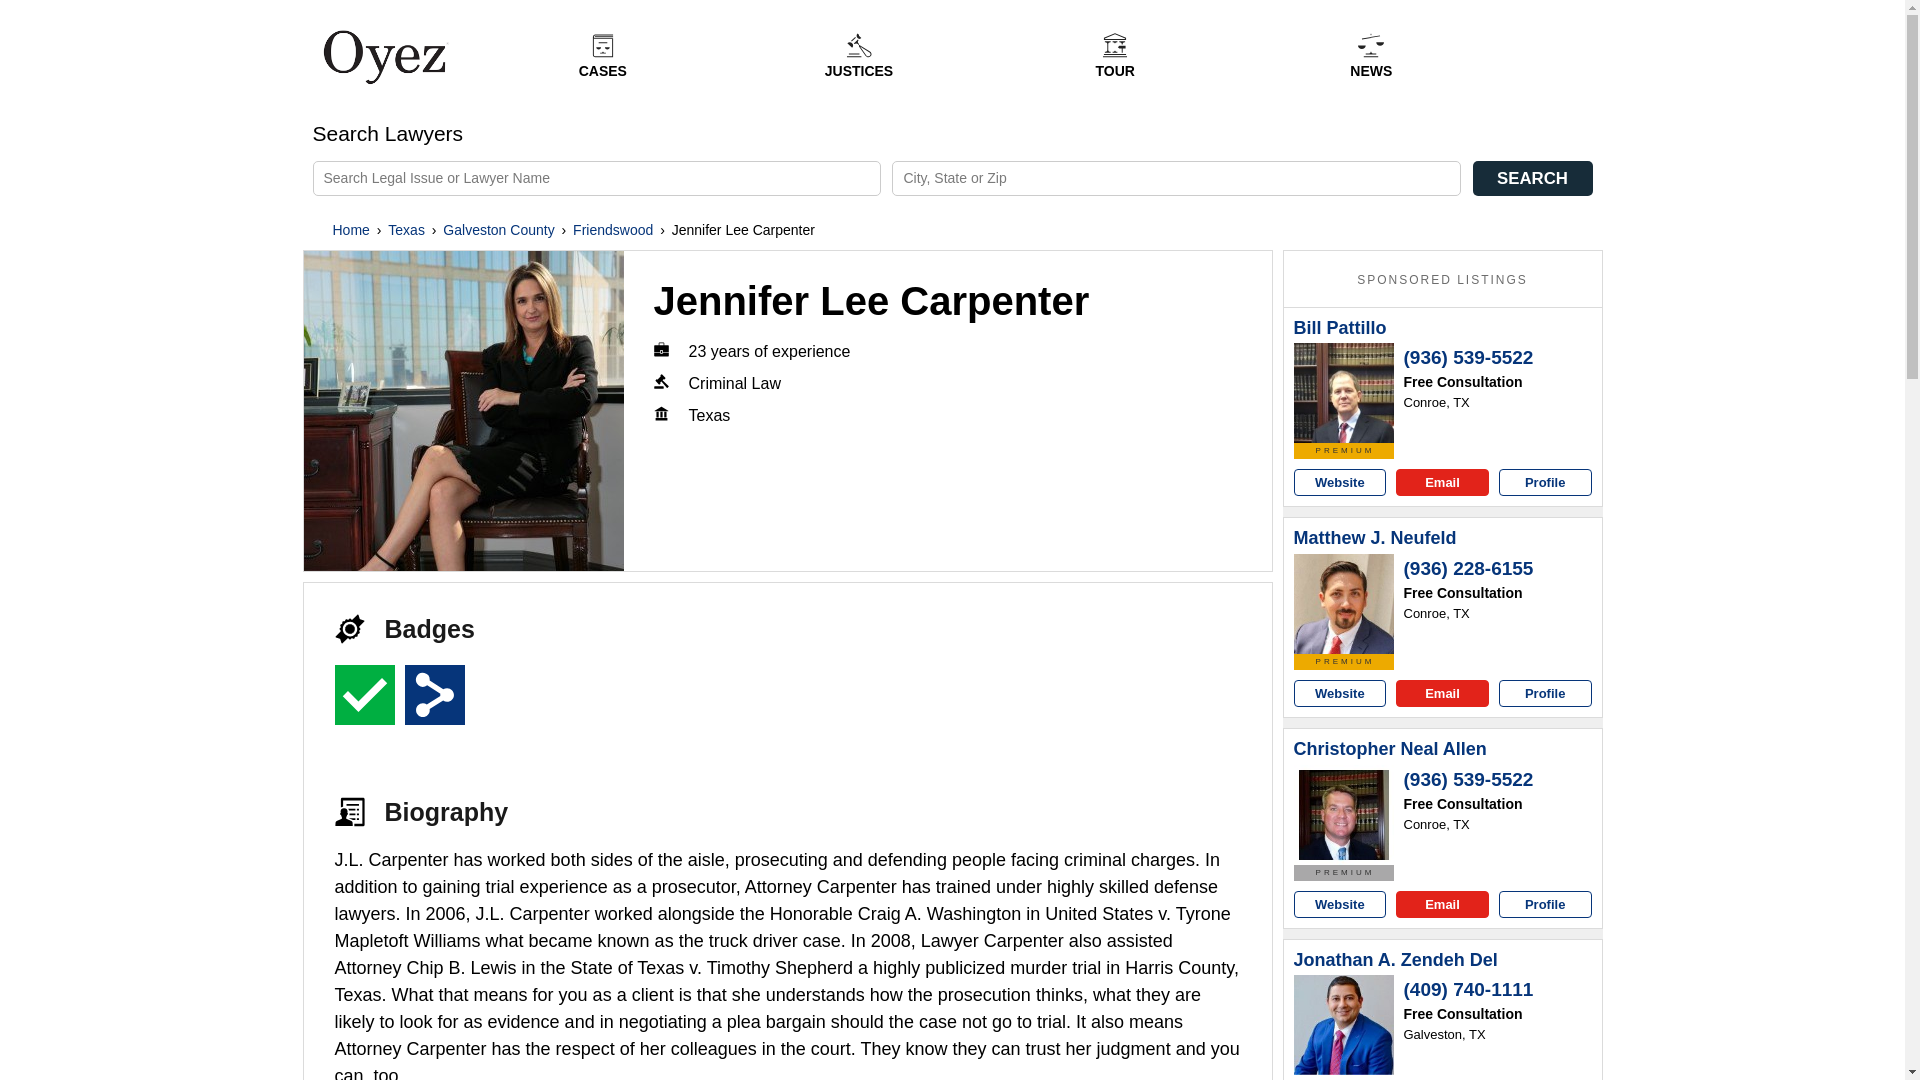 This screenshot has width=1920, height=1080. Describe the element at coordinates (1390, 750) in the screenshot. I see `Christopher Neal Allen` at that location.